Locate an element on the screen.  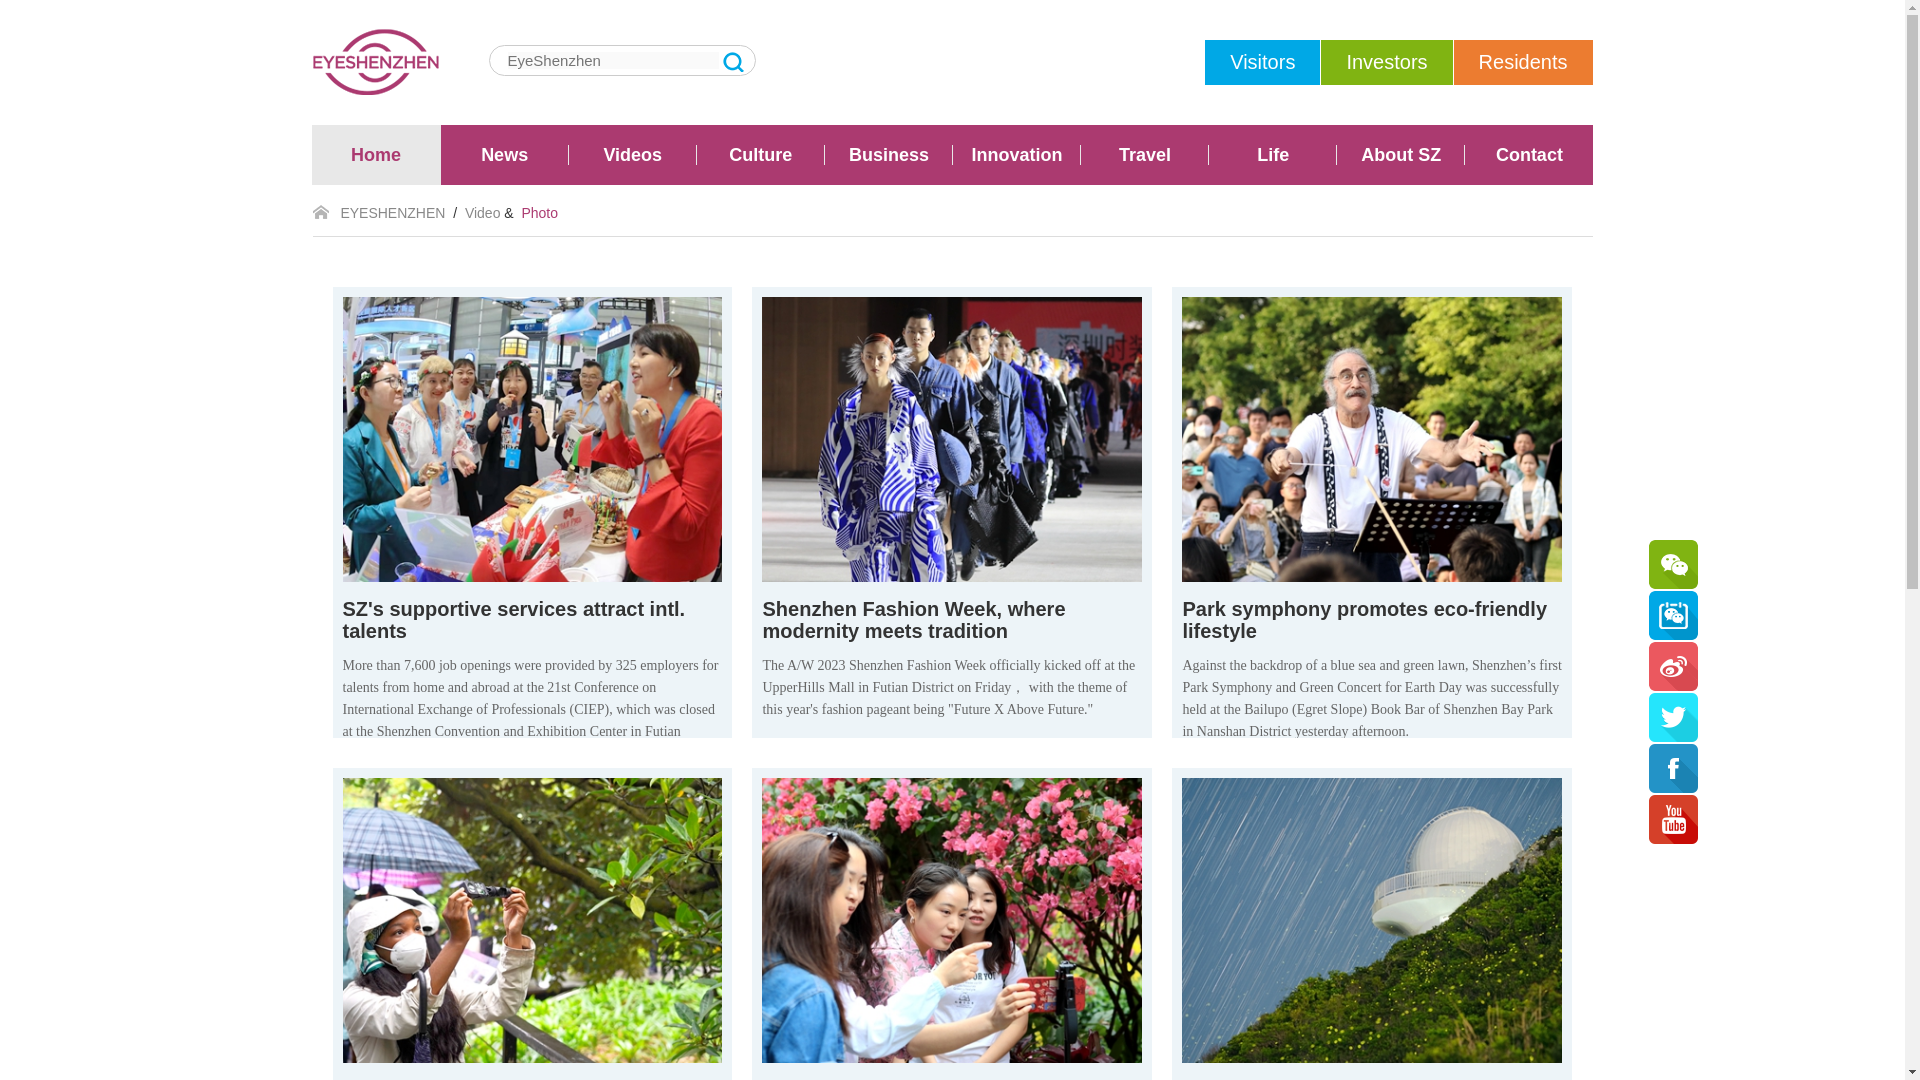
Videos is located at coordinates (632, 154).